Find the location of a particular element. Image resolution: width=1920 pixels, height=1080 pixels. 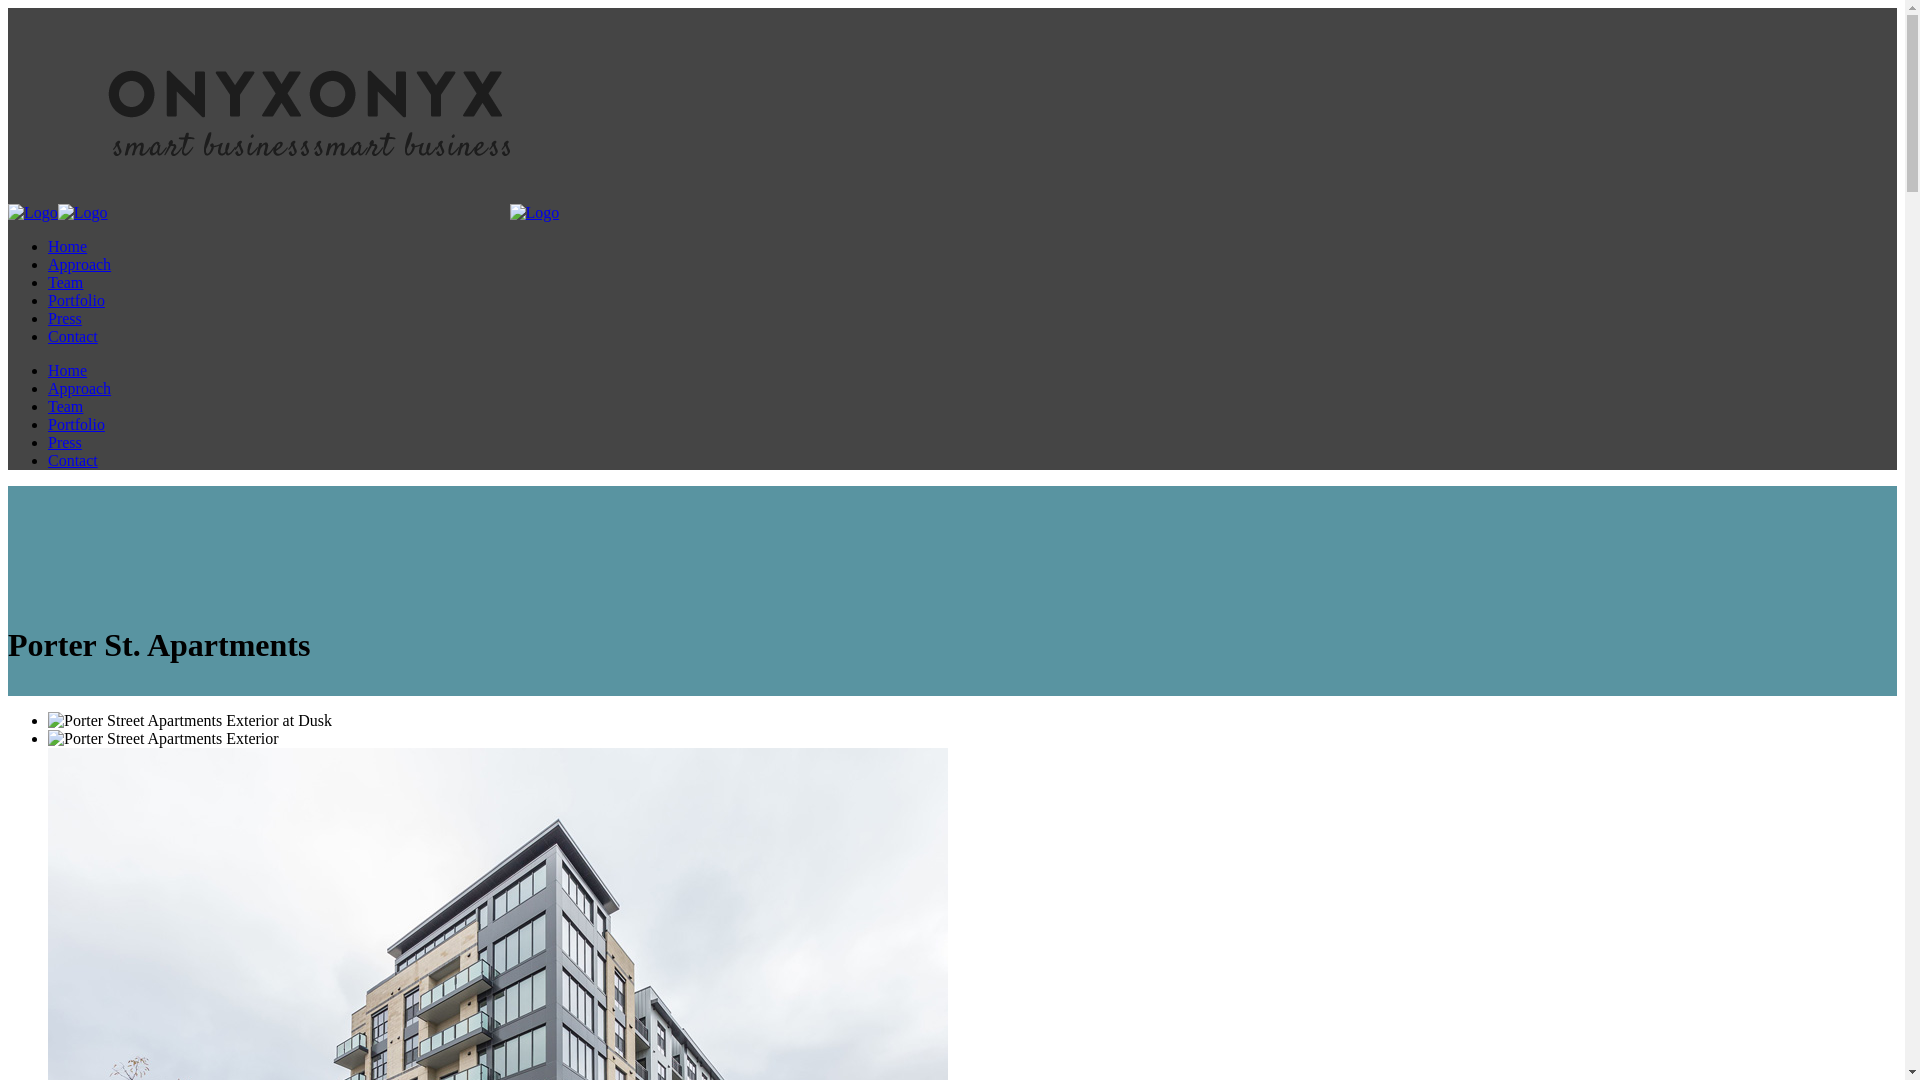

Approach is located at coordinates (80, 388).